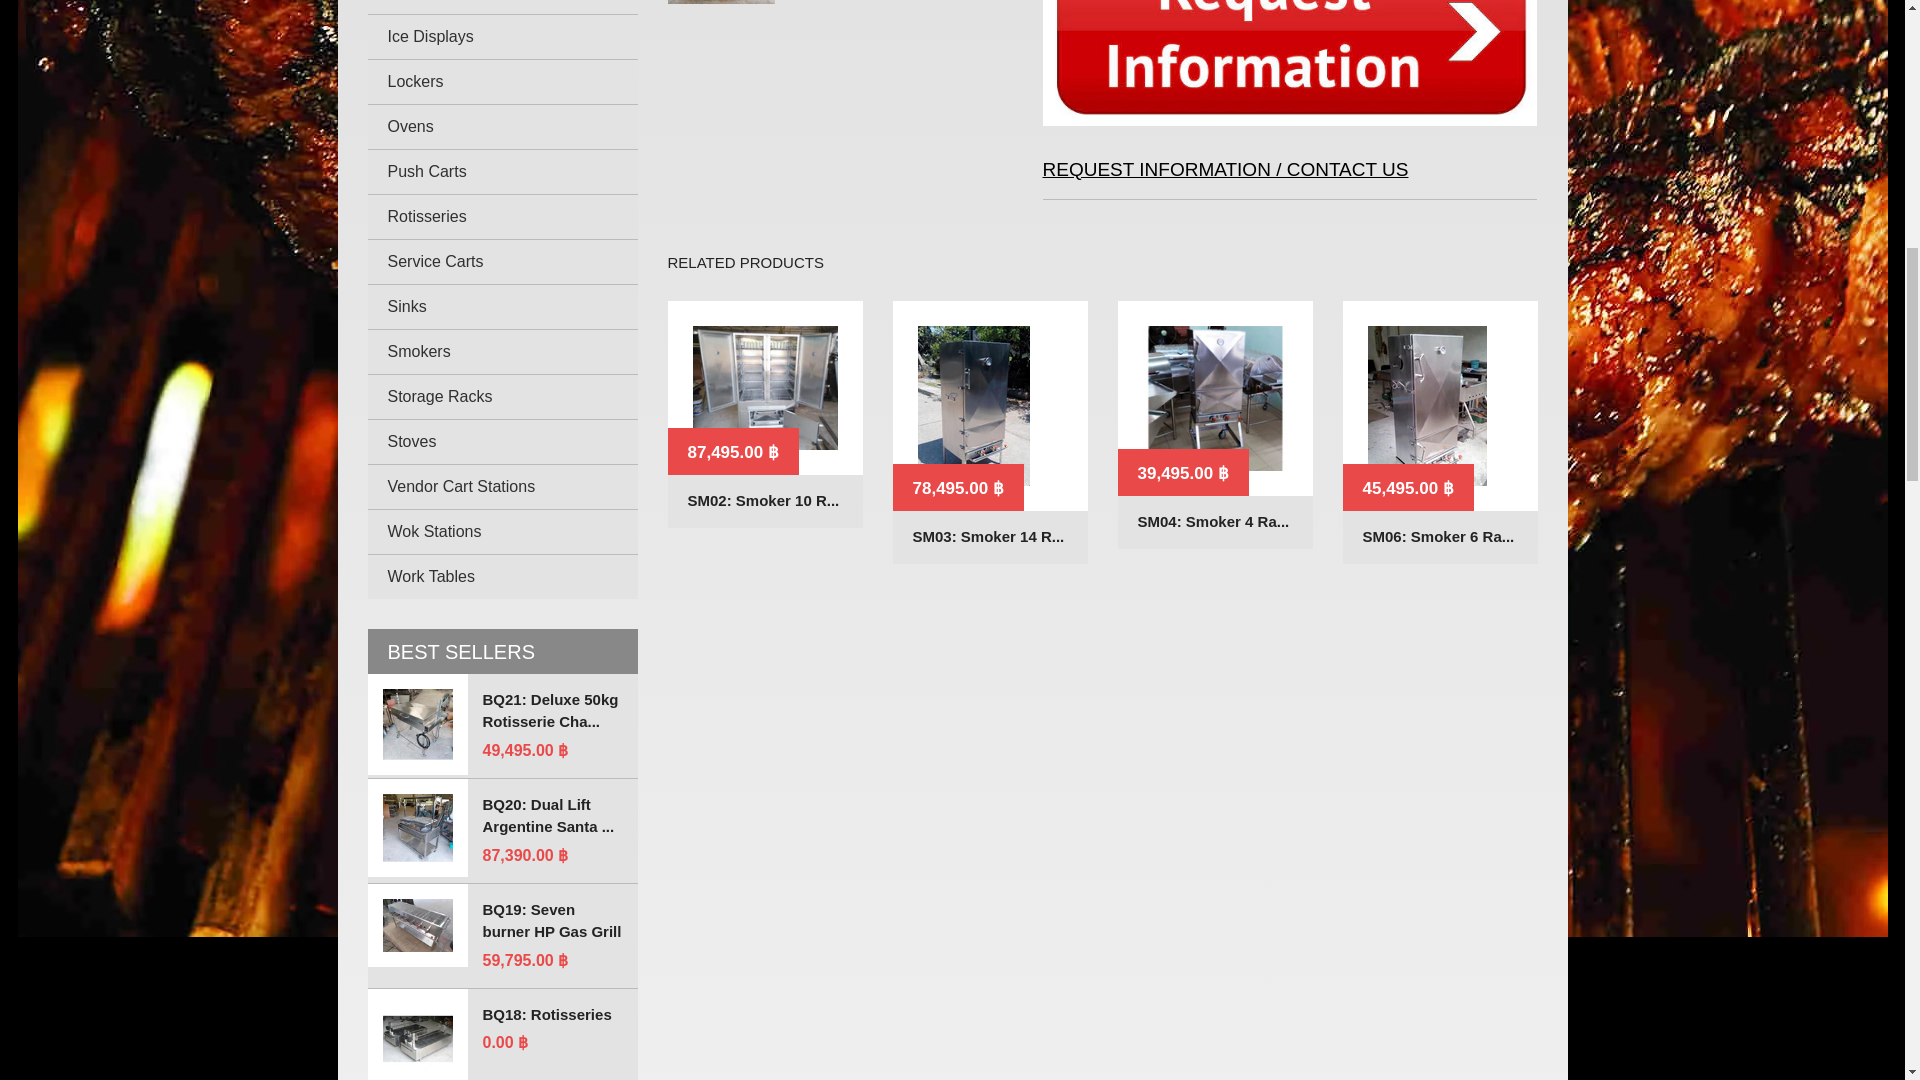 The height and width of the screenshot is (1080, 1920). Describe the element at coordinates (1438, 536) in the screenshot. I see `SM06: Smoker 6 Ra...` at that location.